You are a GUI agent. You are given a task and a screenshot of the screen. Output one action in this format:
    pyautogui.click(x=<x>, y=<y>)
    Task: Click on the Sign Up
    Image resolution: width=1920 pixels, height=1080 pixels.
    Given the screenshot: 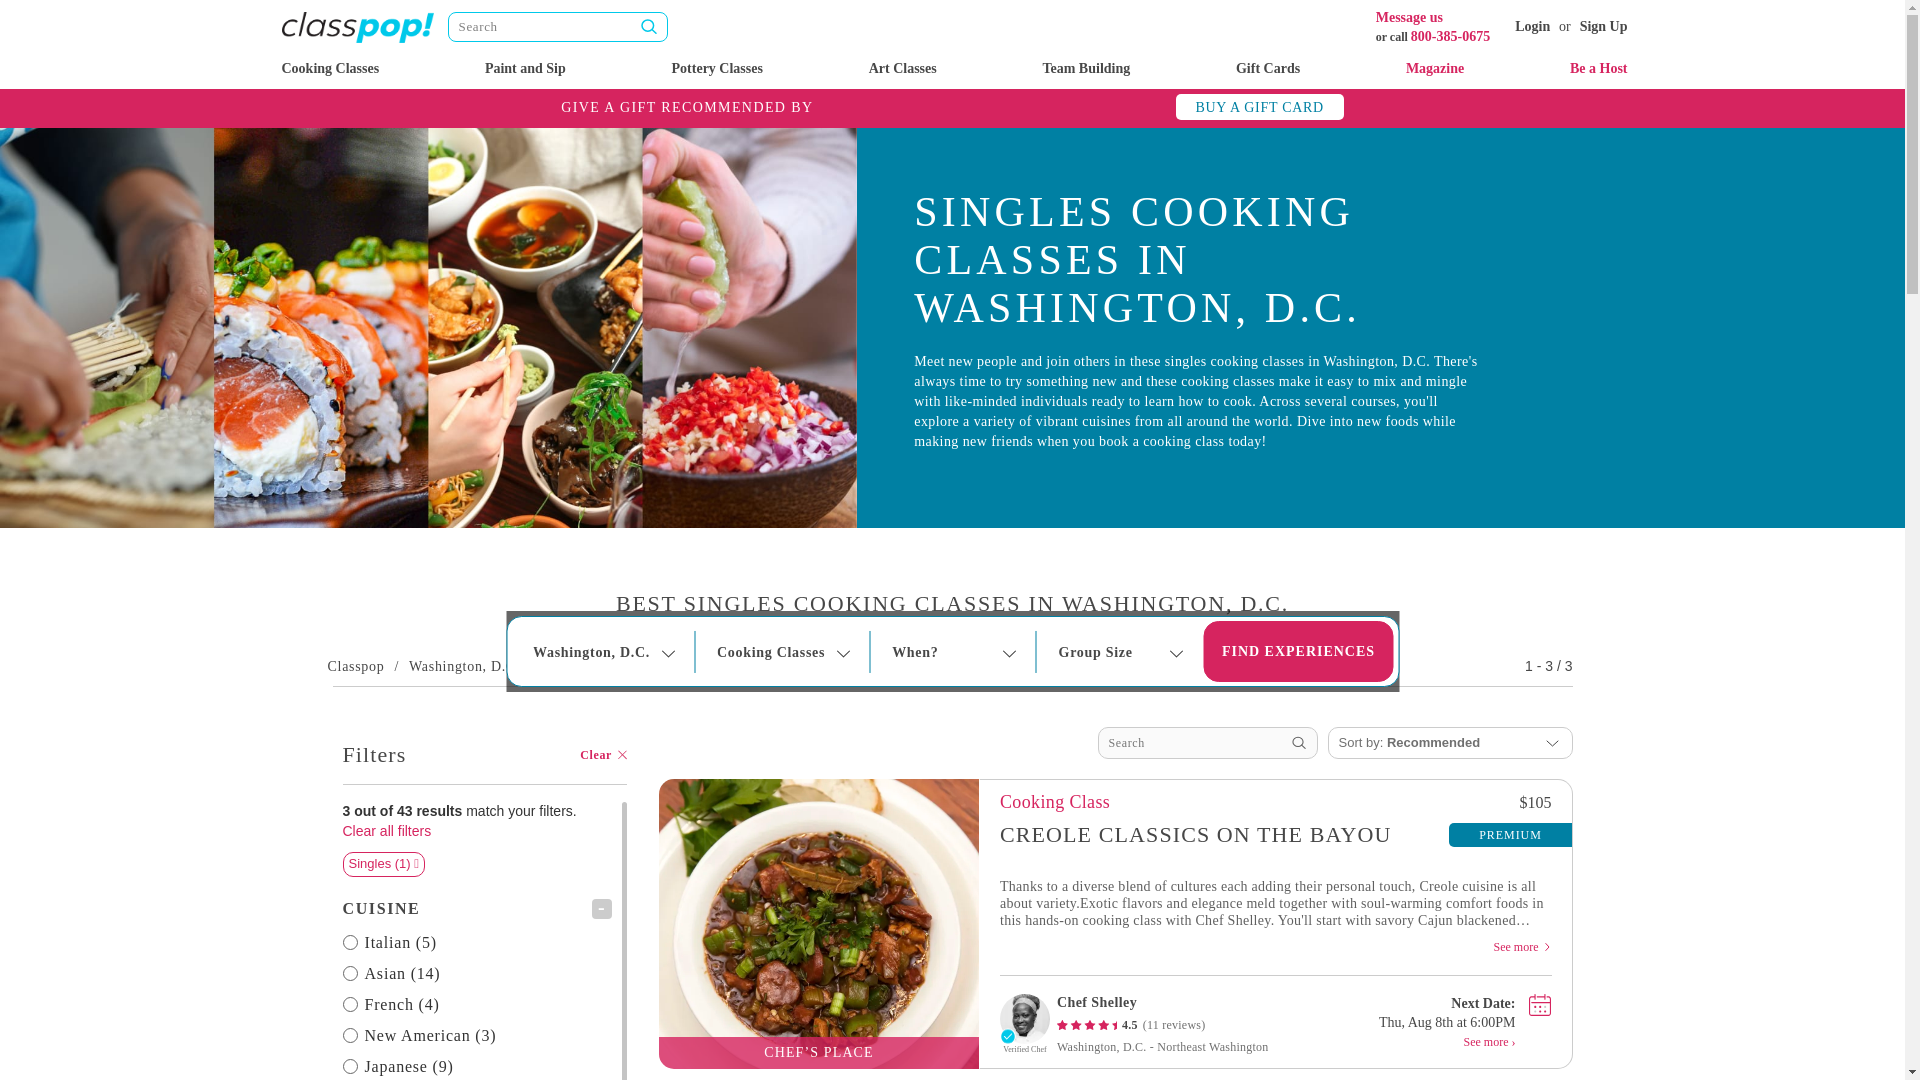 What is the action you would take?
    pyautogui.click(x=1604, y=26)
    